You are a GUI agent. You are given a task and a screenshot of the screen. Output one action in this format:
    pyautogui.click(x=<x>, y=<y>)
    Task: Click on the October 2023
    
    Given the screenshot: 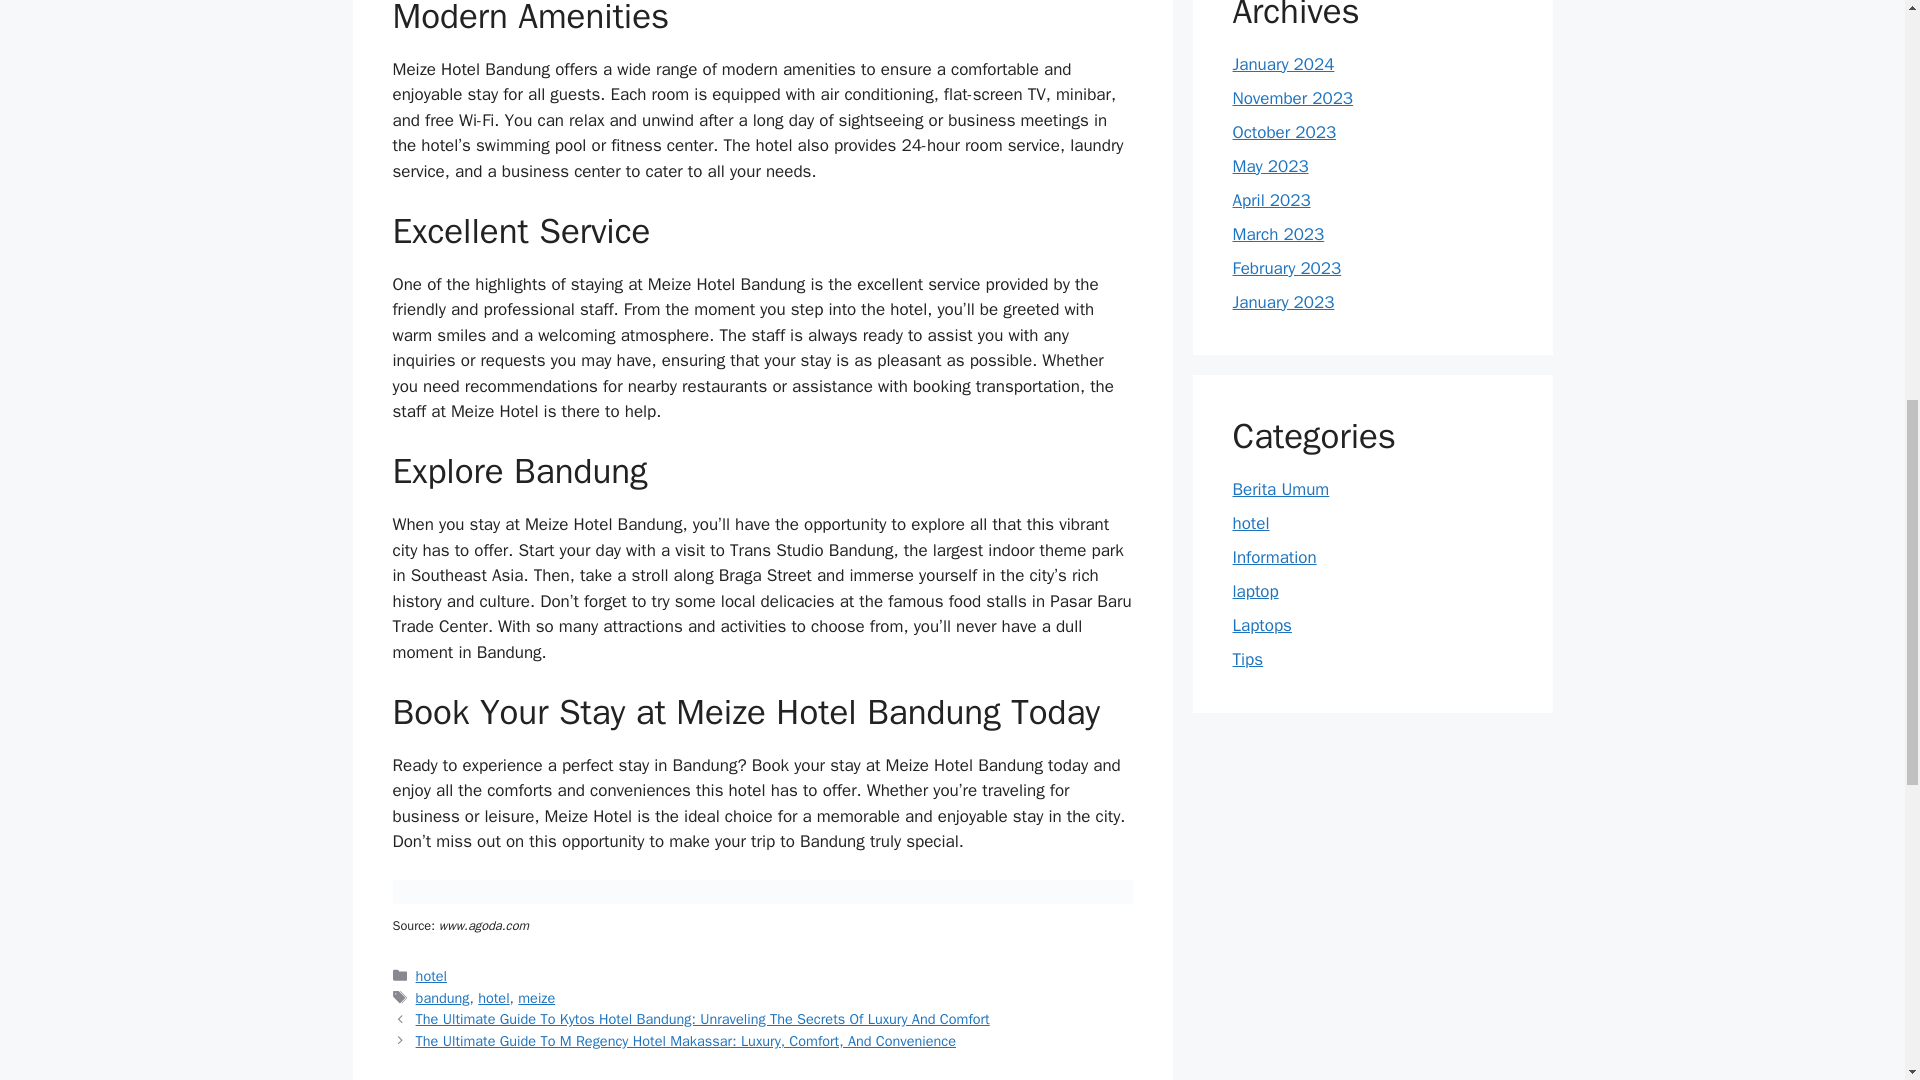 What is the action you would take?
    pyautogui.click(x=1284, y=132)
    